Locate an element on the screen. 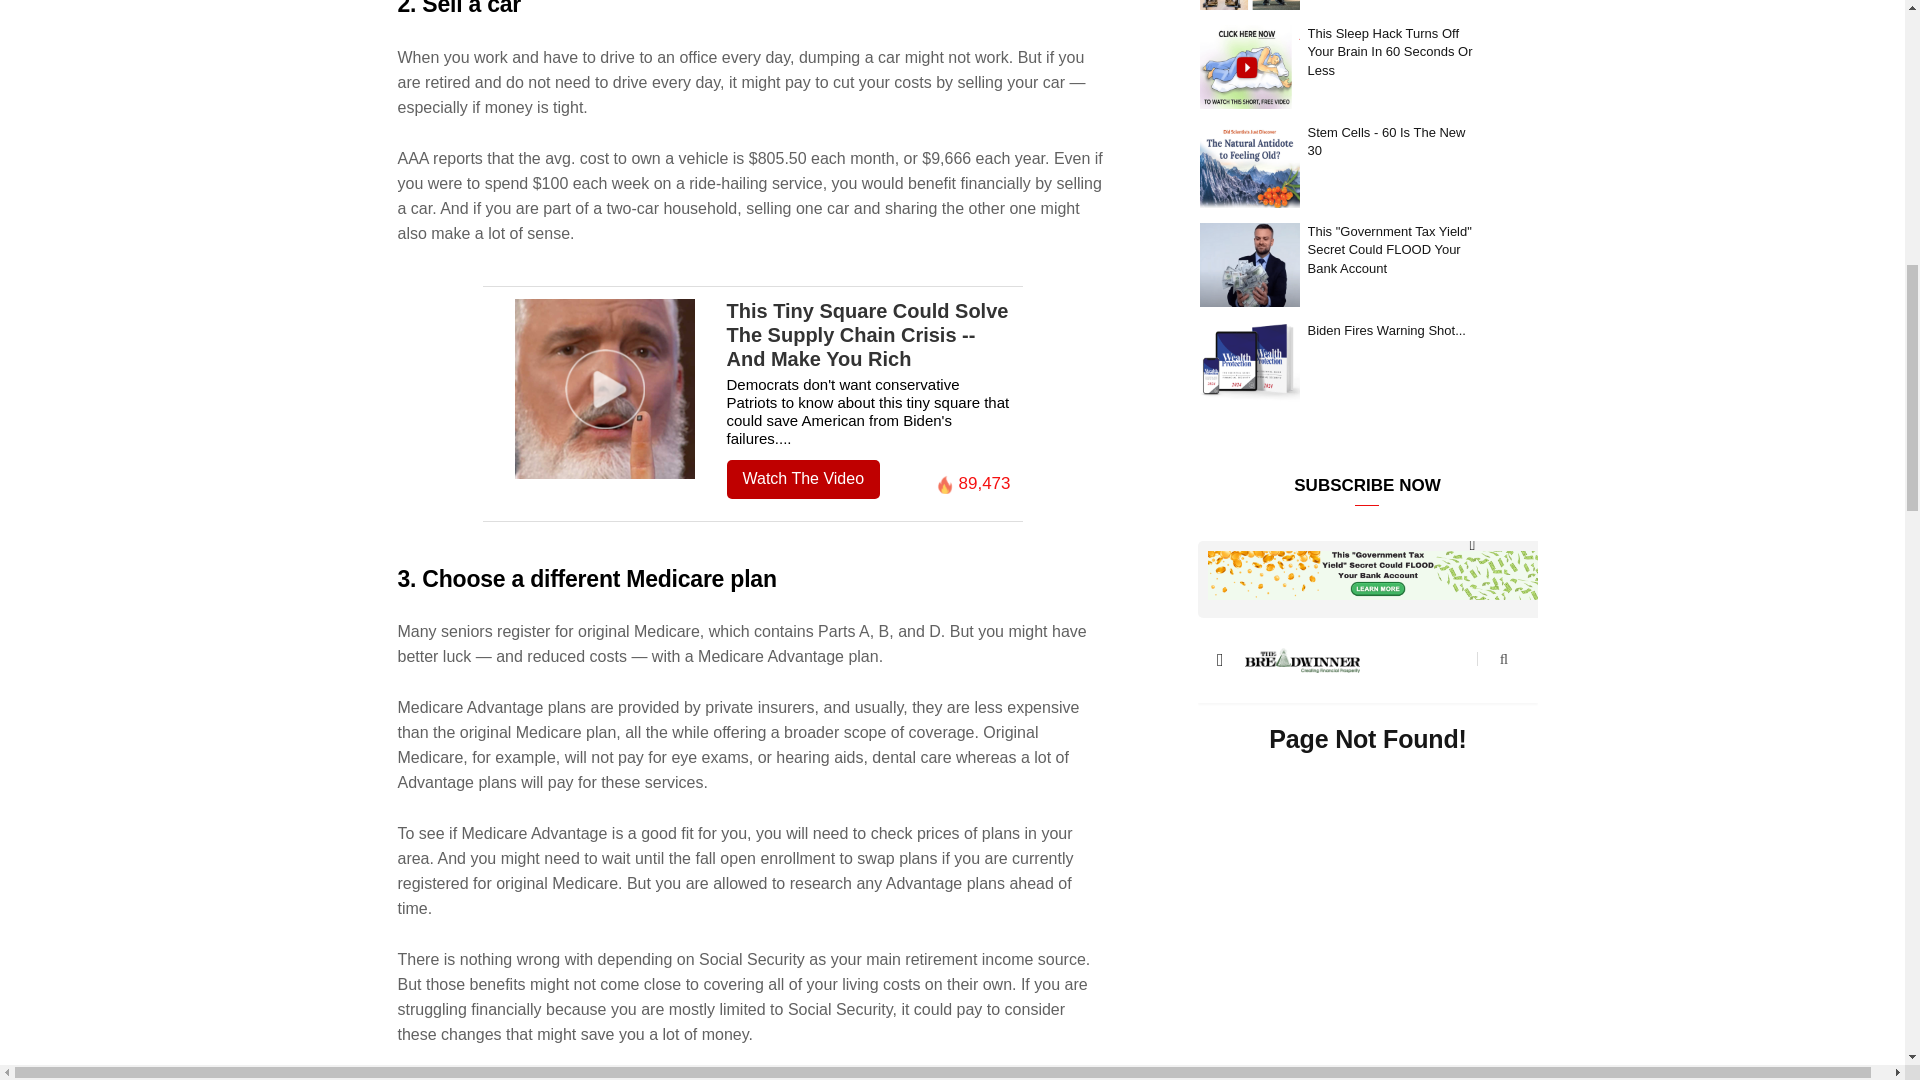 Image resolution: width=1920 pixels, height=1080 pixels. 89,473 is located at coordinates (972, 484).